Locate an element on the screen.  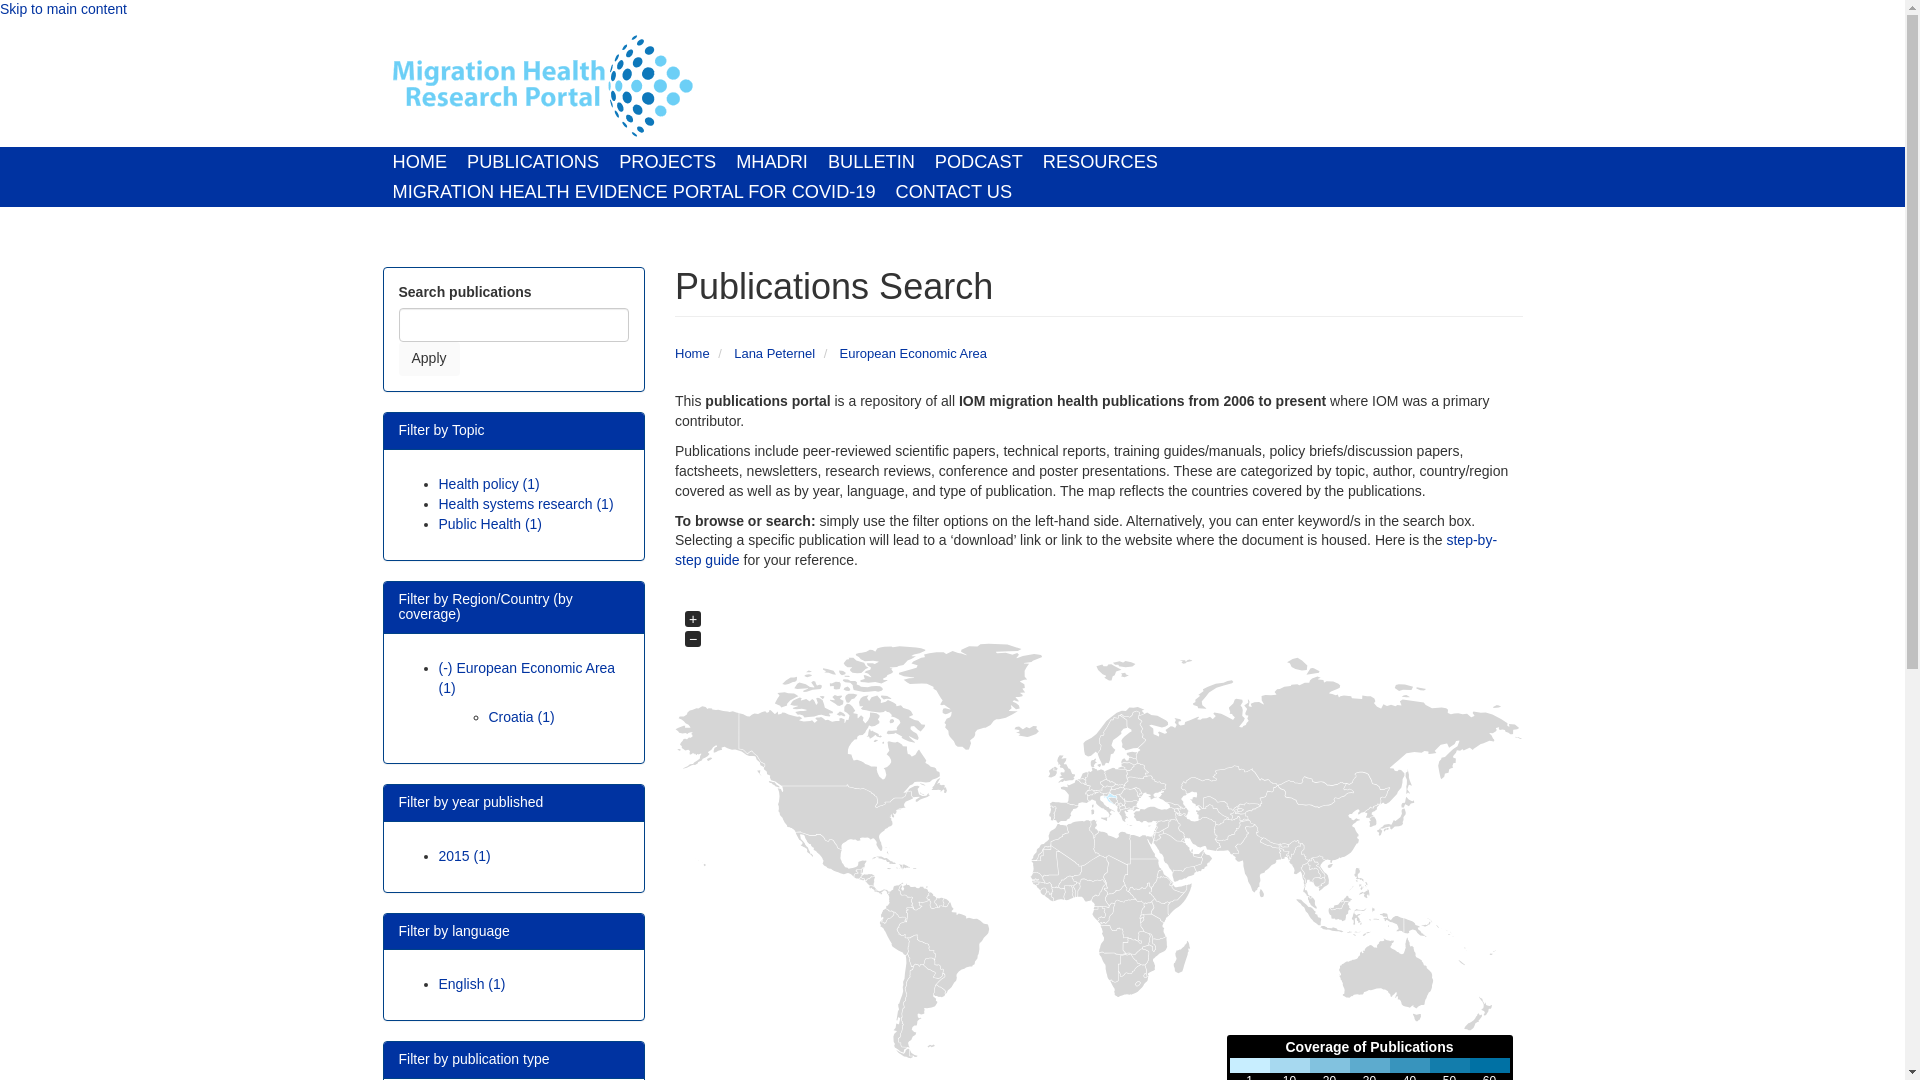
CONTACT US is located at coordinates (954, 192).